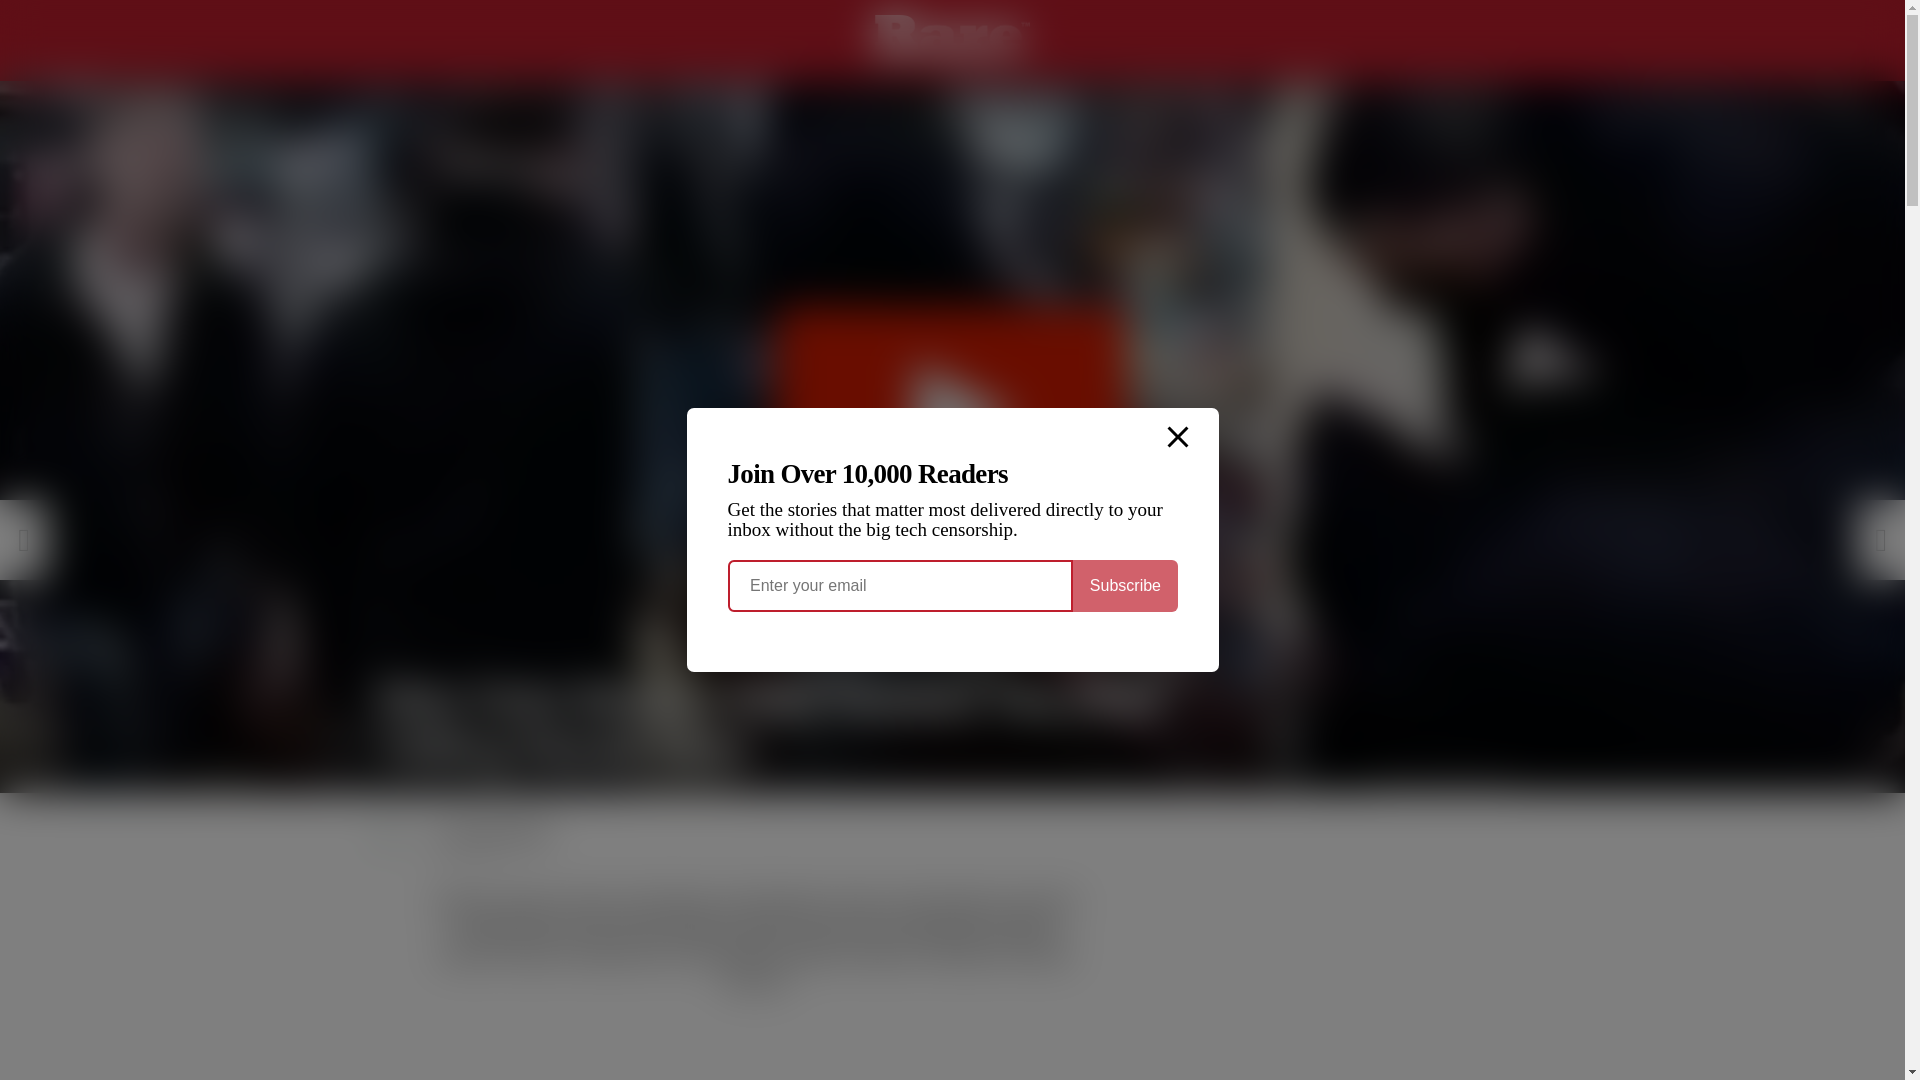 Image resolution: width=1920 pixels, height=1080 pixels. What do you see at coordinates (532, 902) in the screenshot?
I see `black man` at bounding box center [532, 902].